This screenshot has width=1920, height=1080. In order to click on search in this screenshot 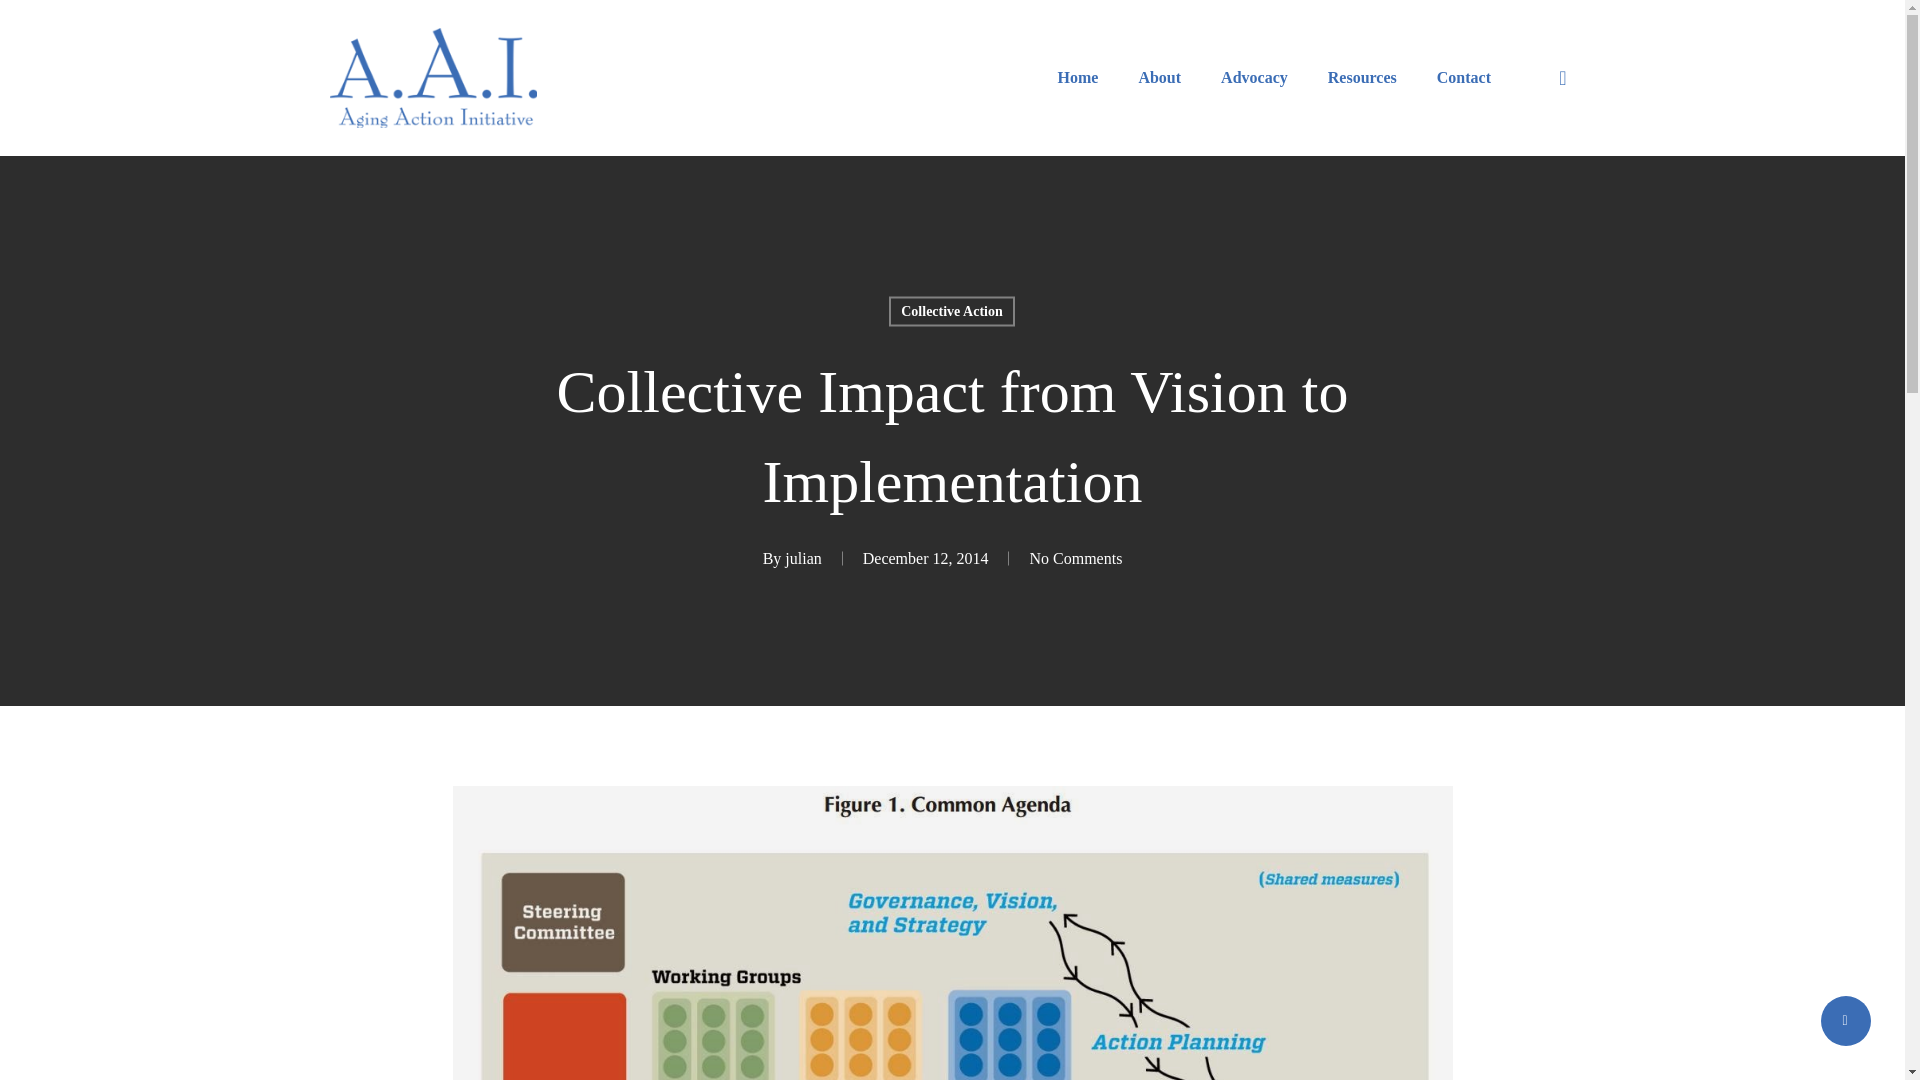, I will do `click(1562, 78)`.